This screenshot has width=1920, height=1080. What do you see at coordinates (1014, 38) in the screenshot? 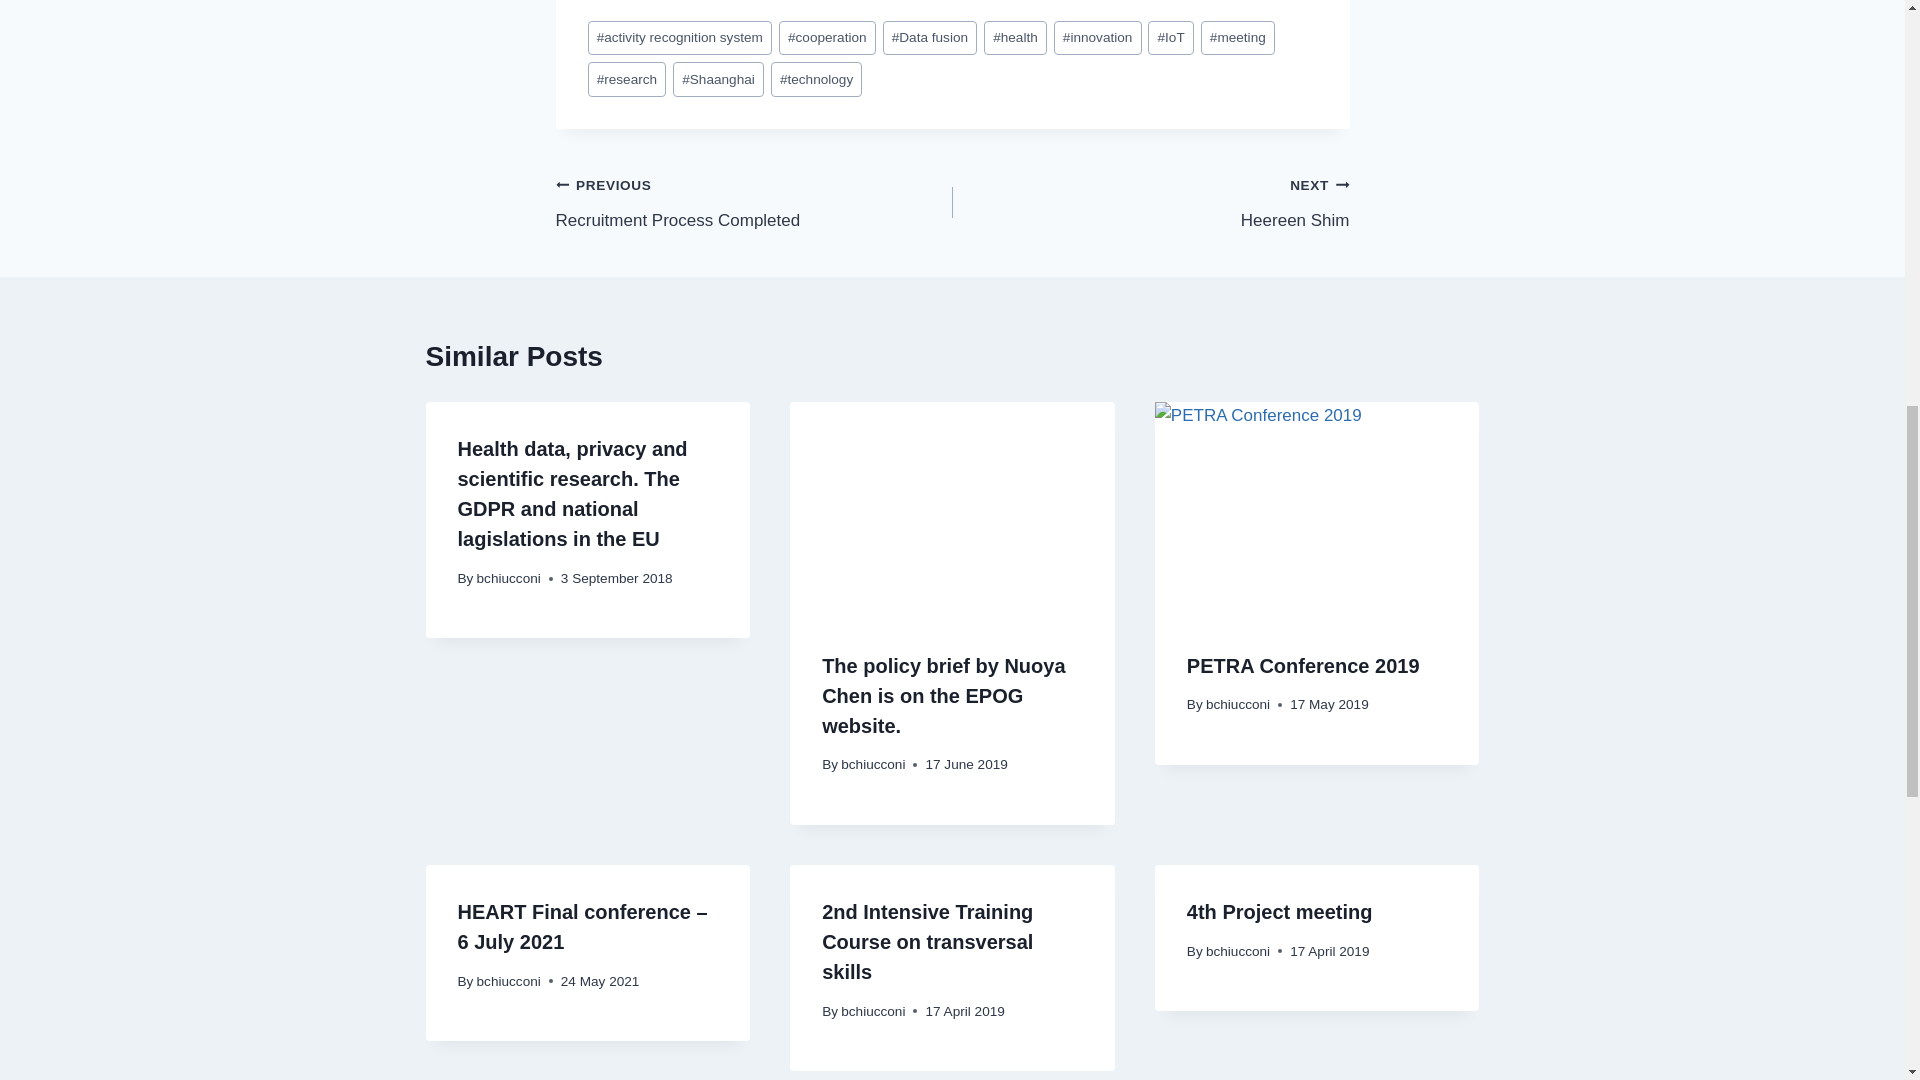
I see `Data fusion` at bounding box center [1014, 38].